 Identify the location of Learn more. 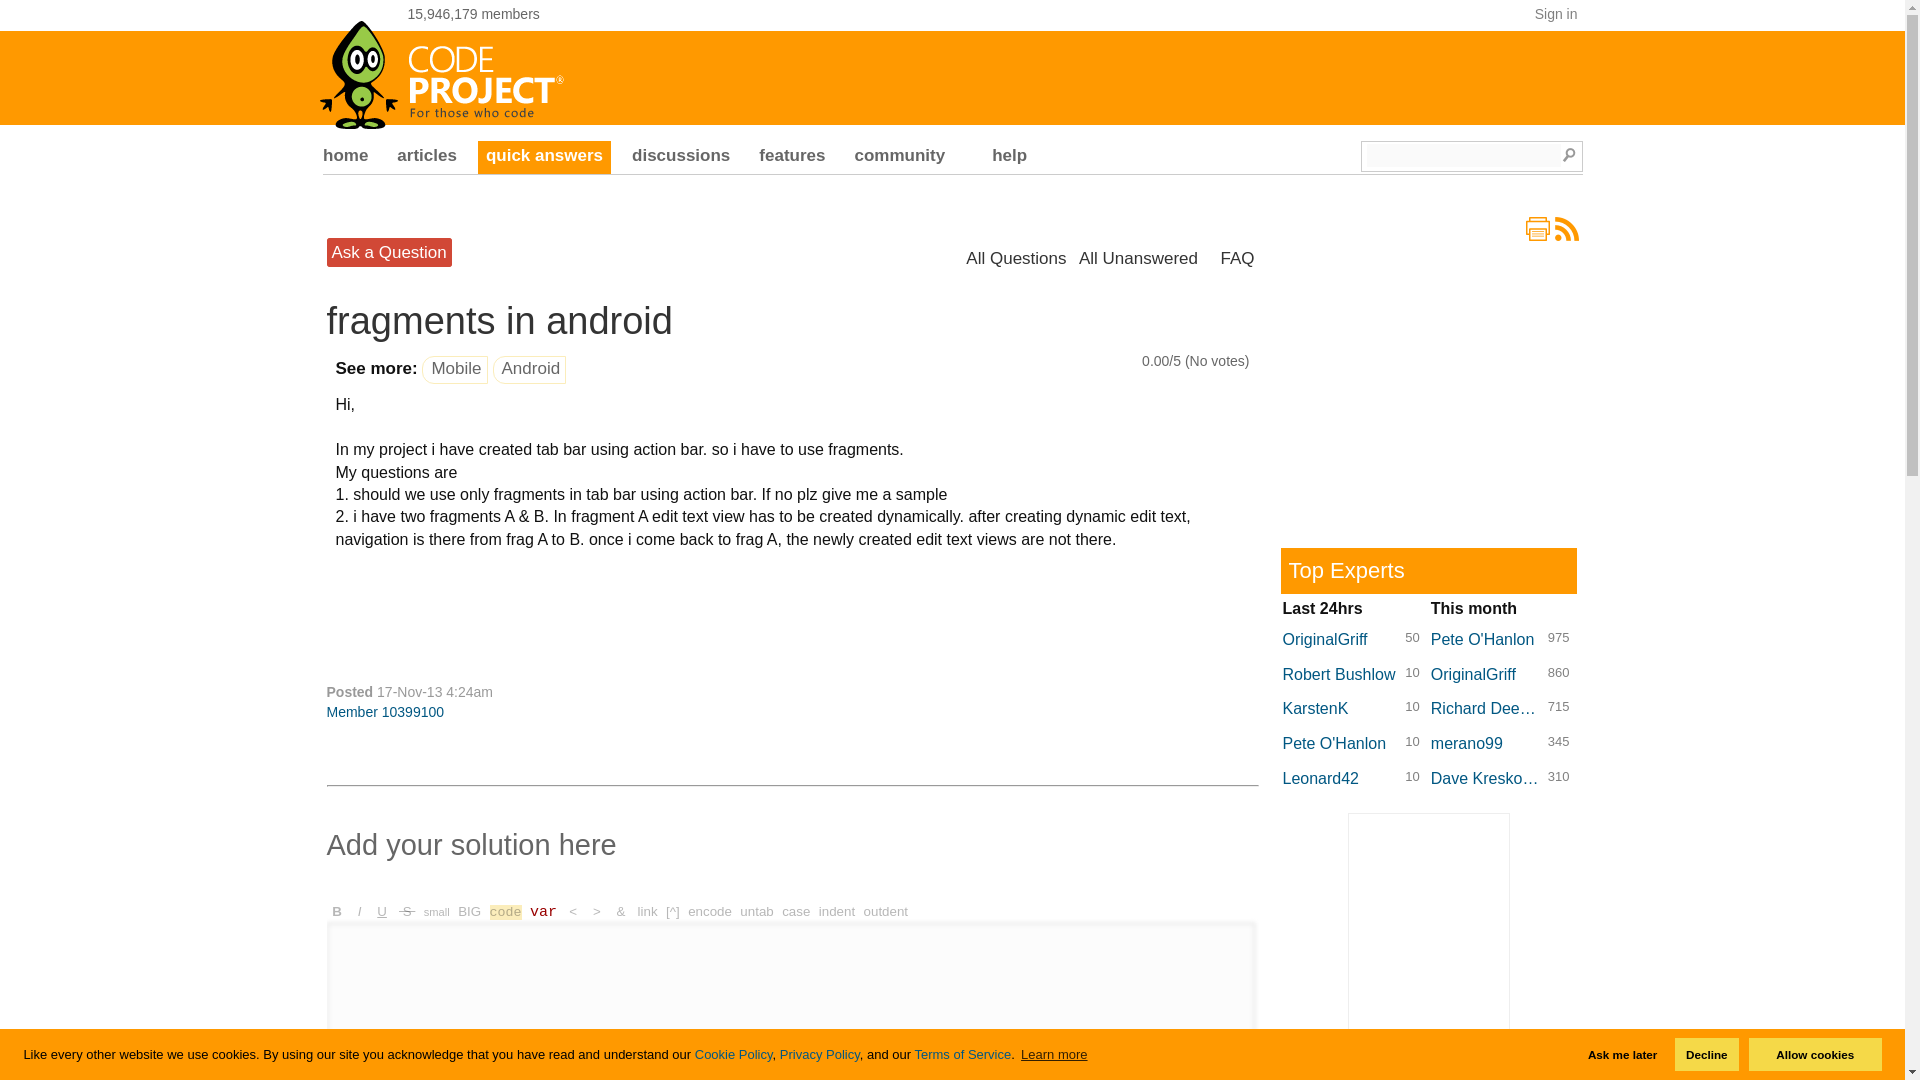
(1054, 1054).